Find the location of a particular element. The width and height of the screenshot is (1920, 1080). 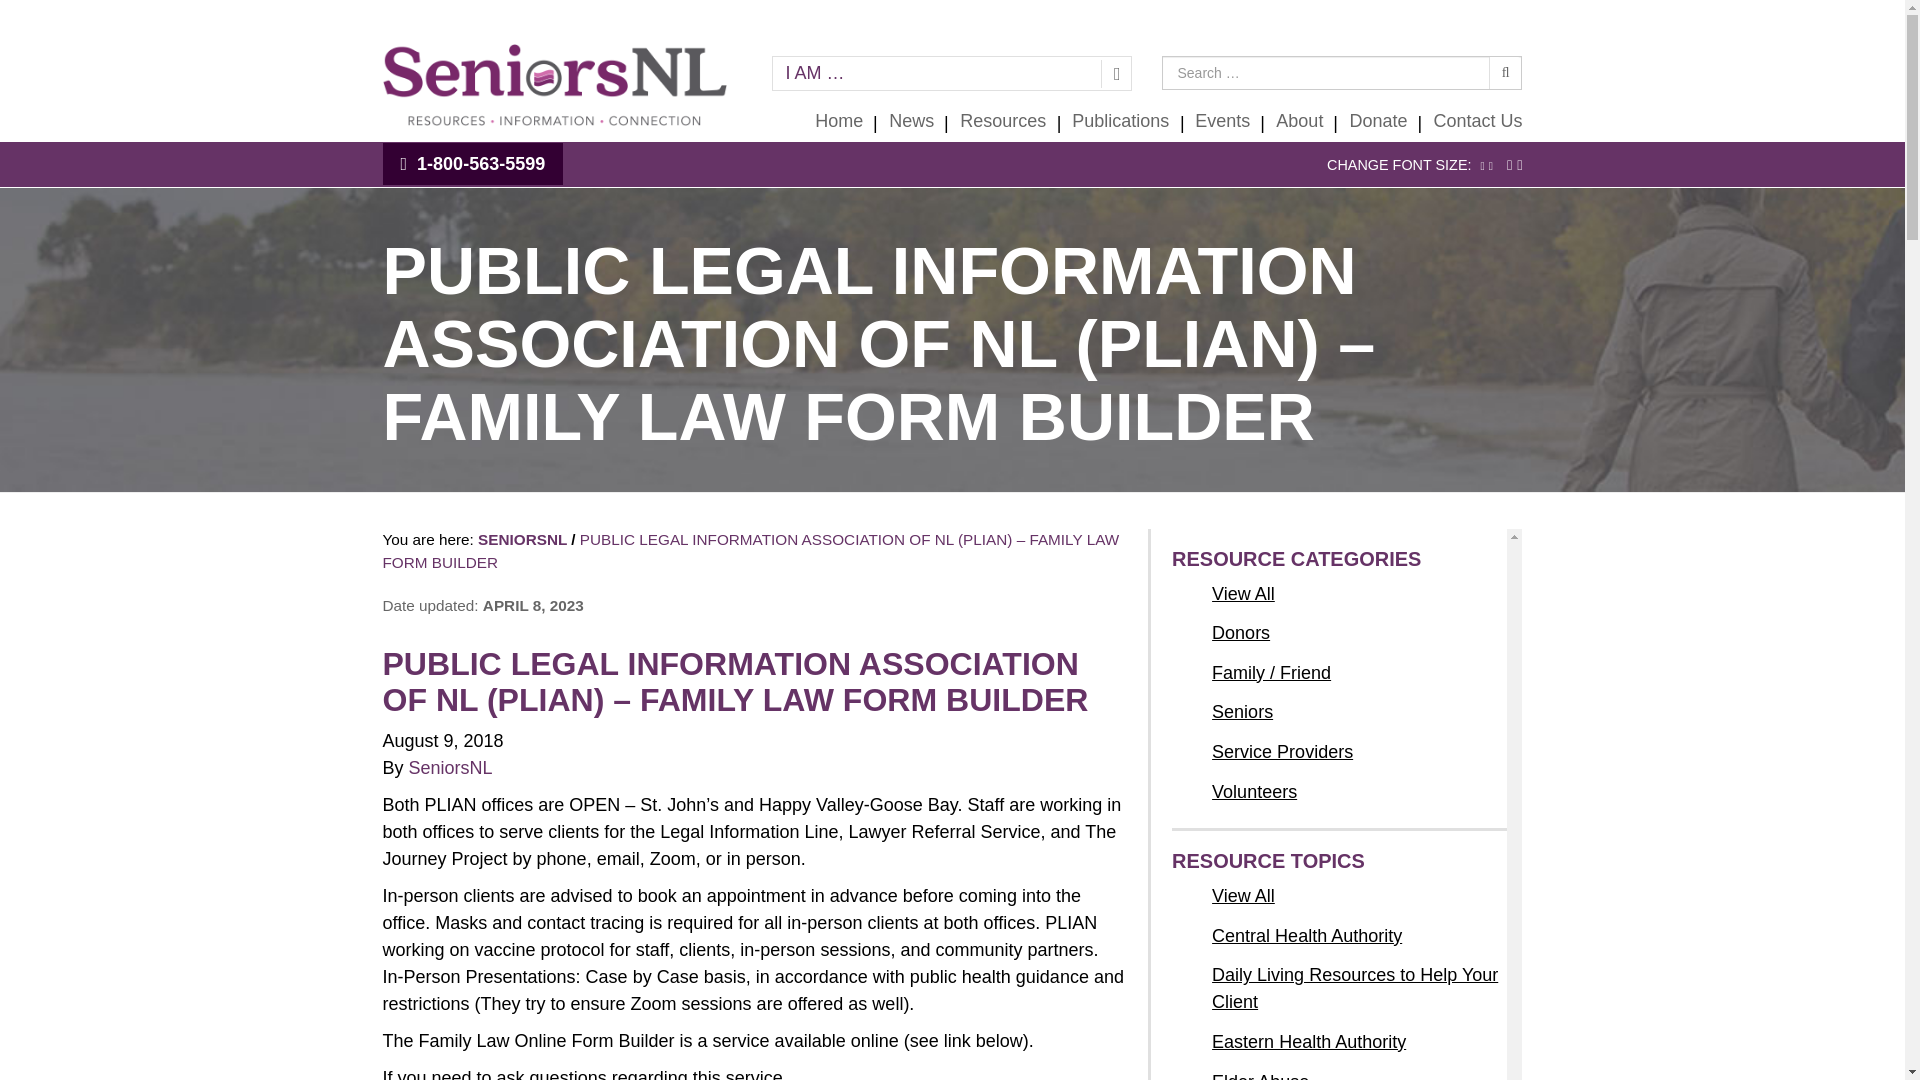

Volunteers is located at coordinates (1254, 792).